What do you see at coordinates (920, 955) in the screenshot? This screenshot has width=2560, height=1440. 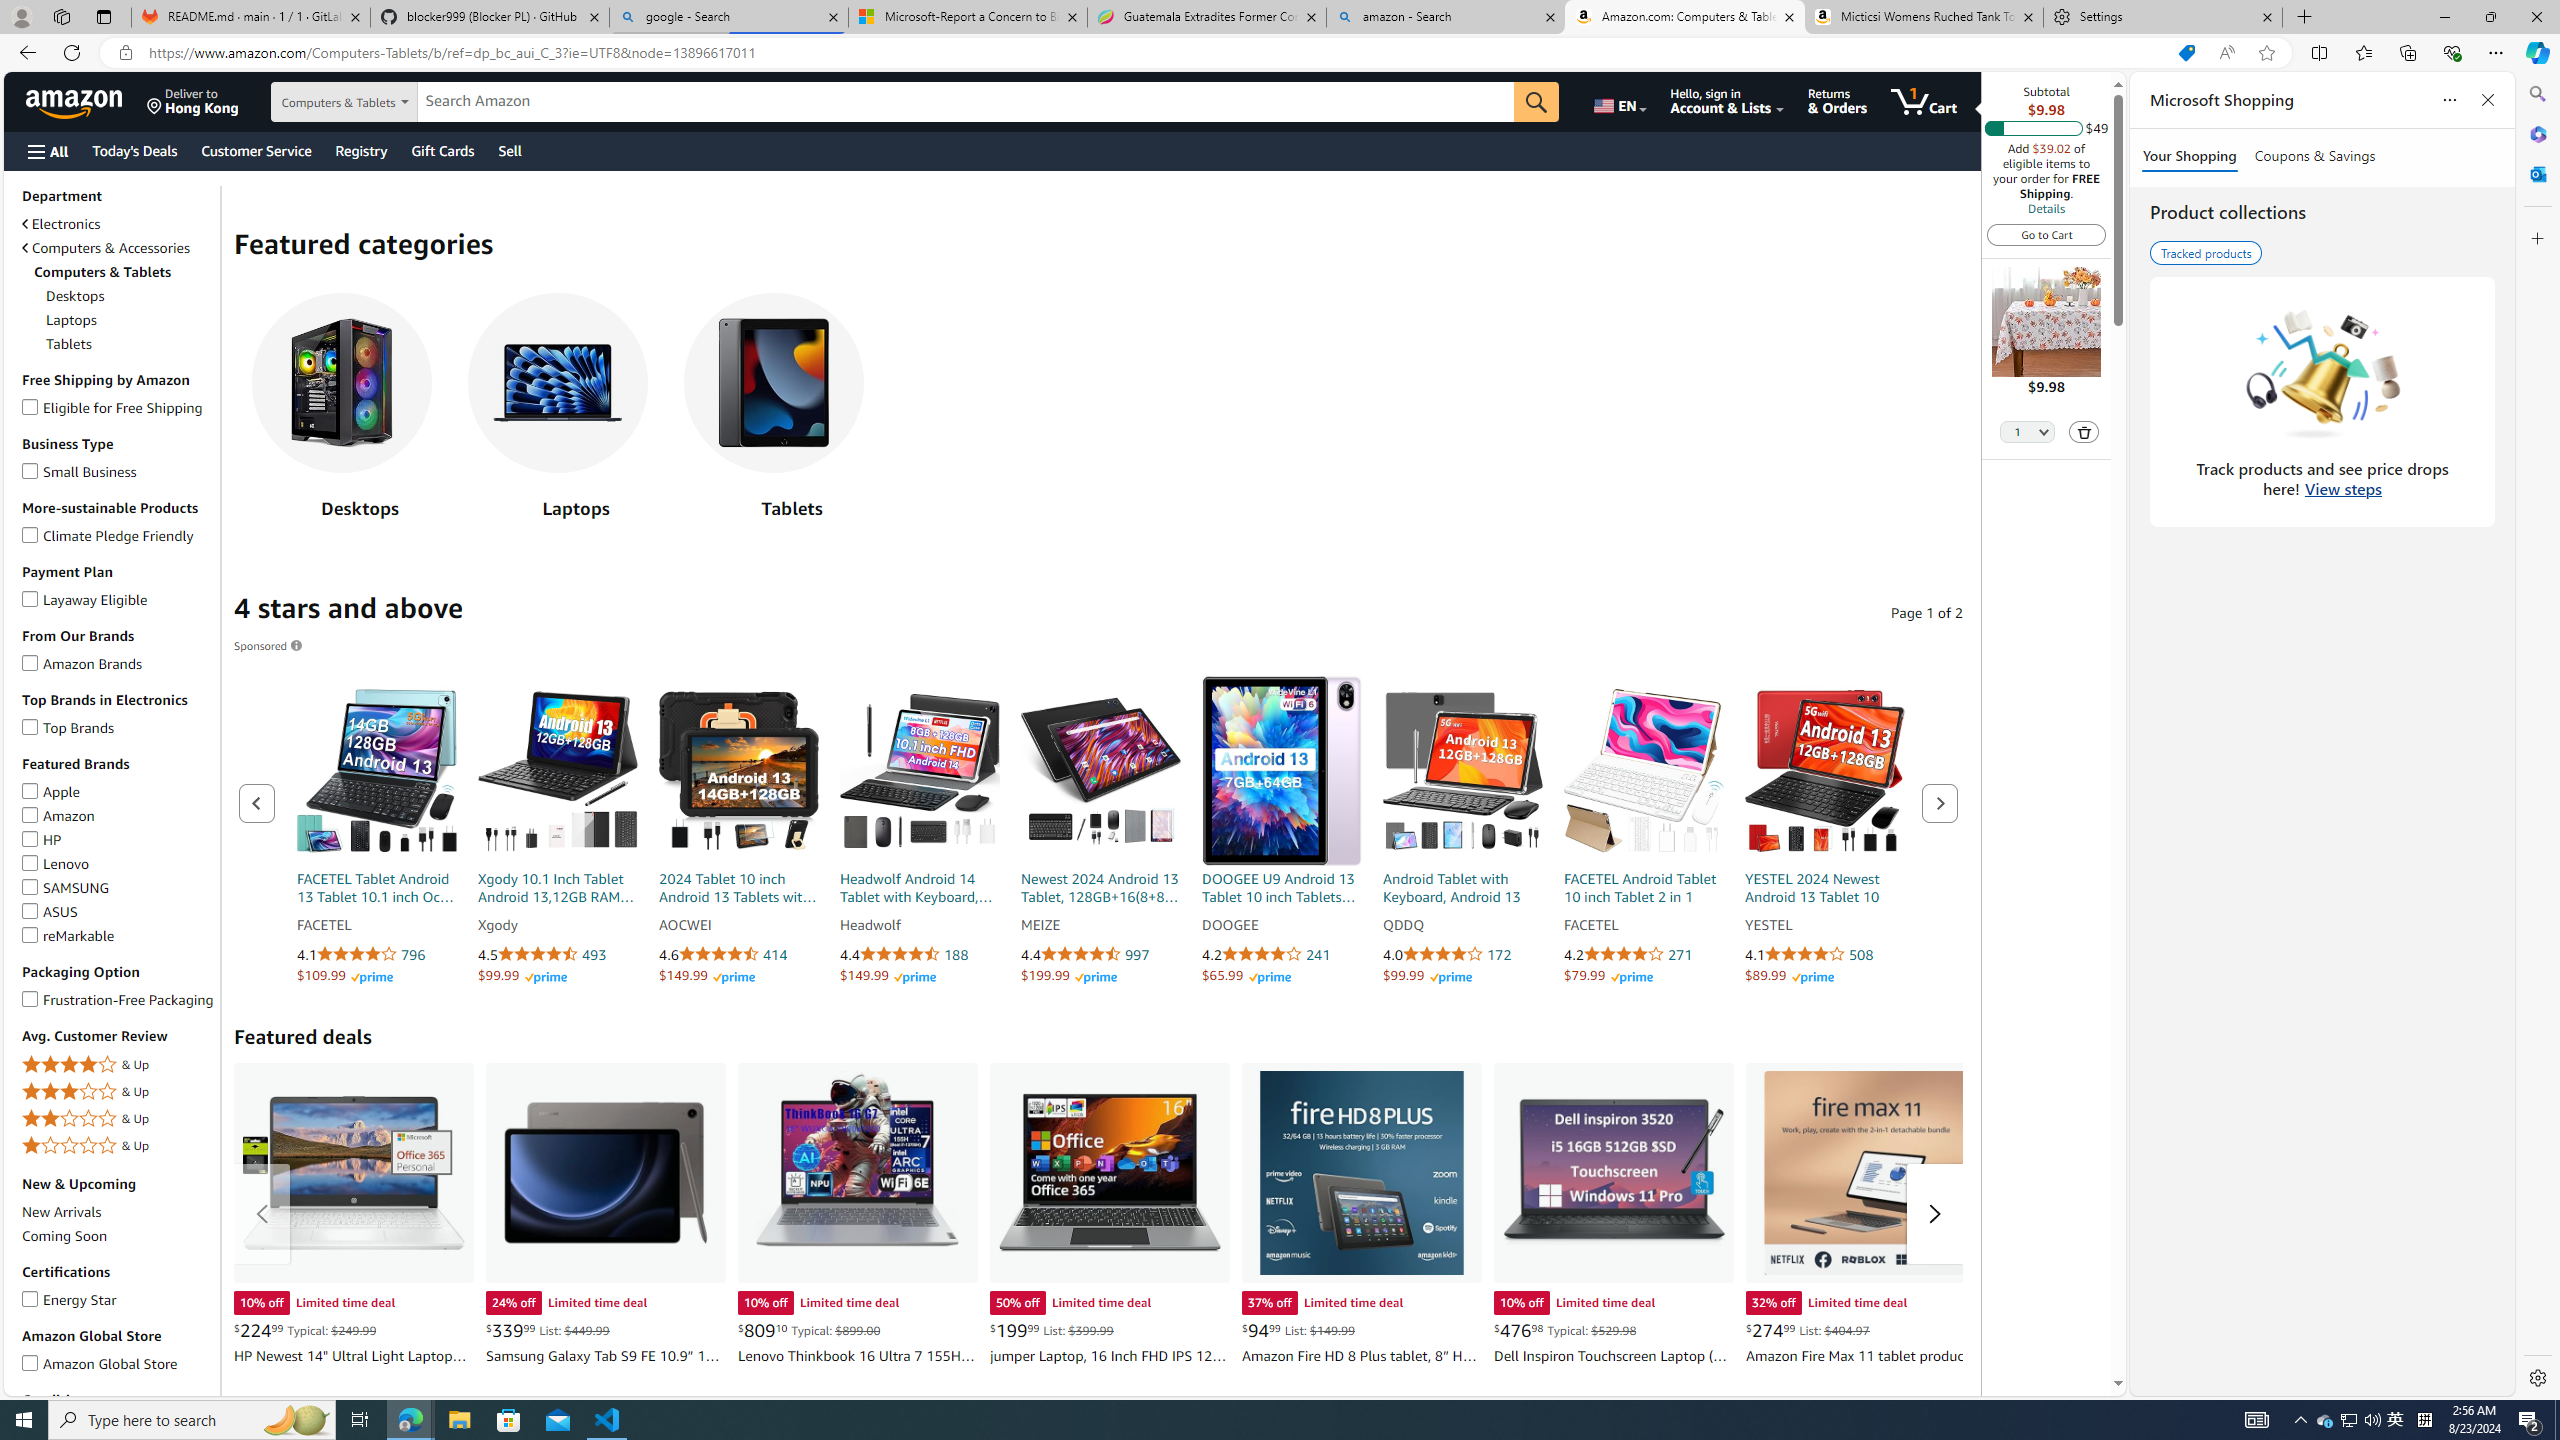 I see `4.4 out of 5 stars 188 ratings` at bounding box center [920, 955].